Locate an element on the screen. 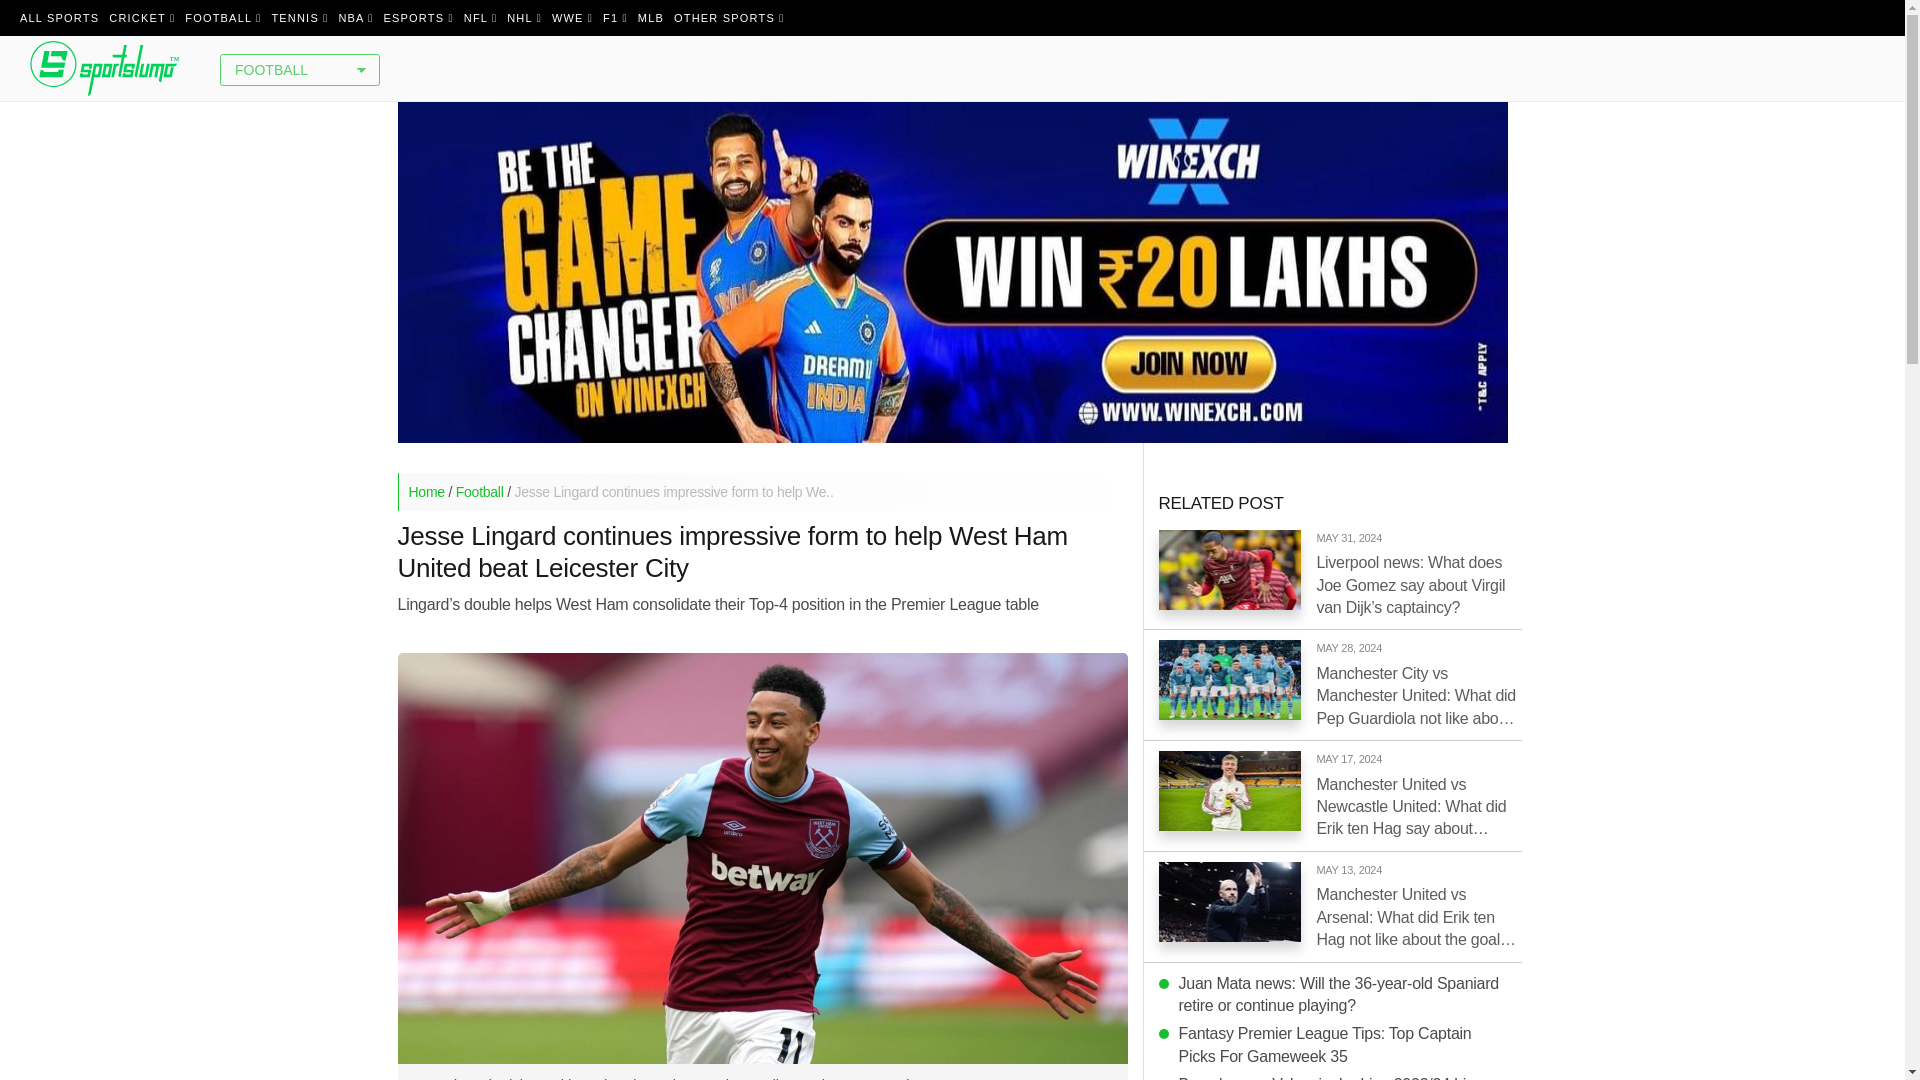  TENNIS is located at coordinates (299, 18).